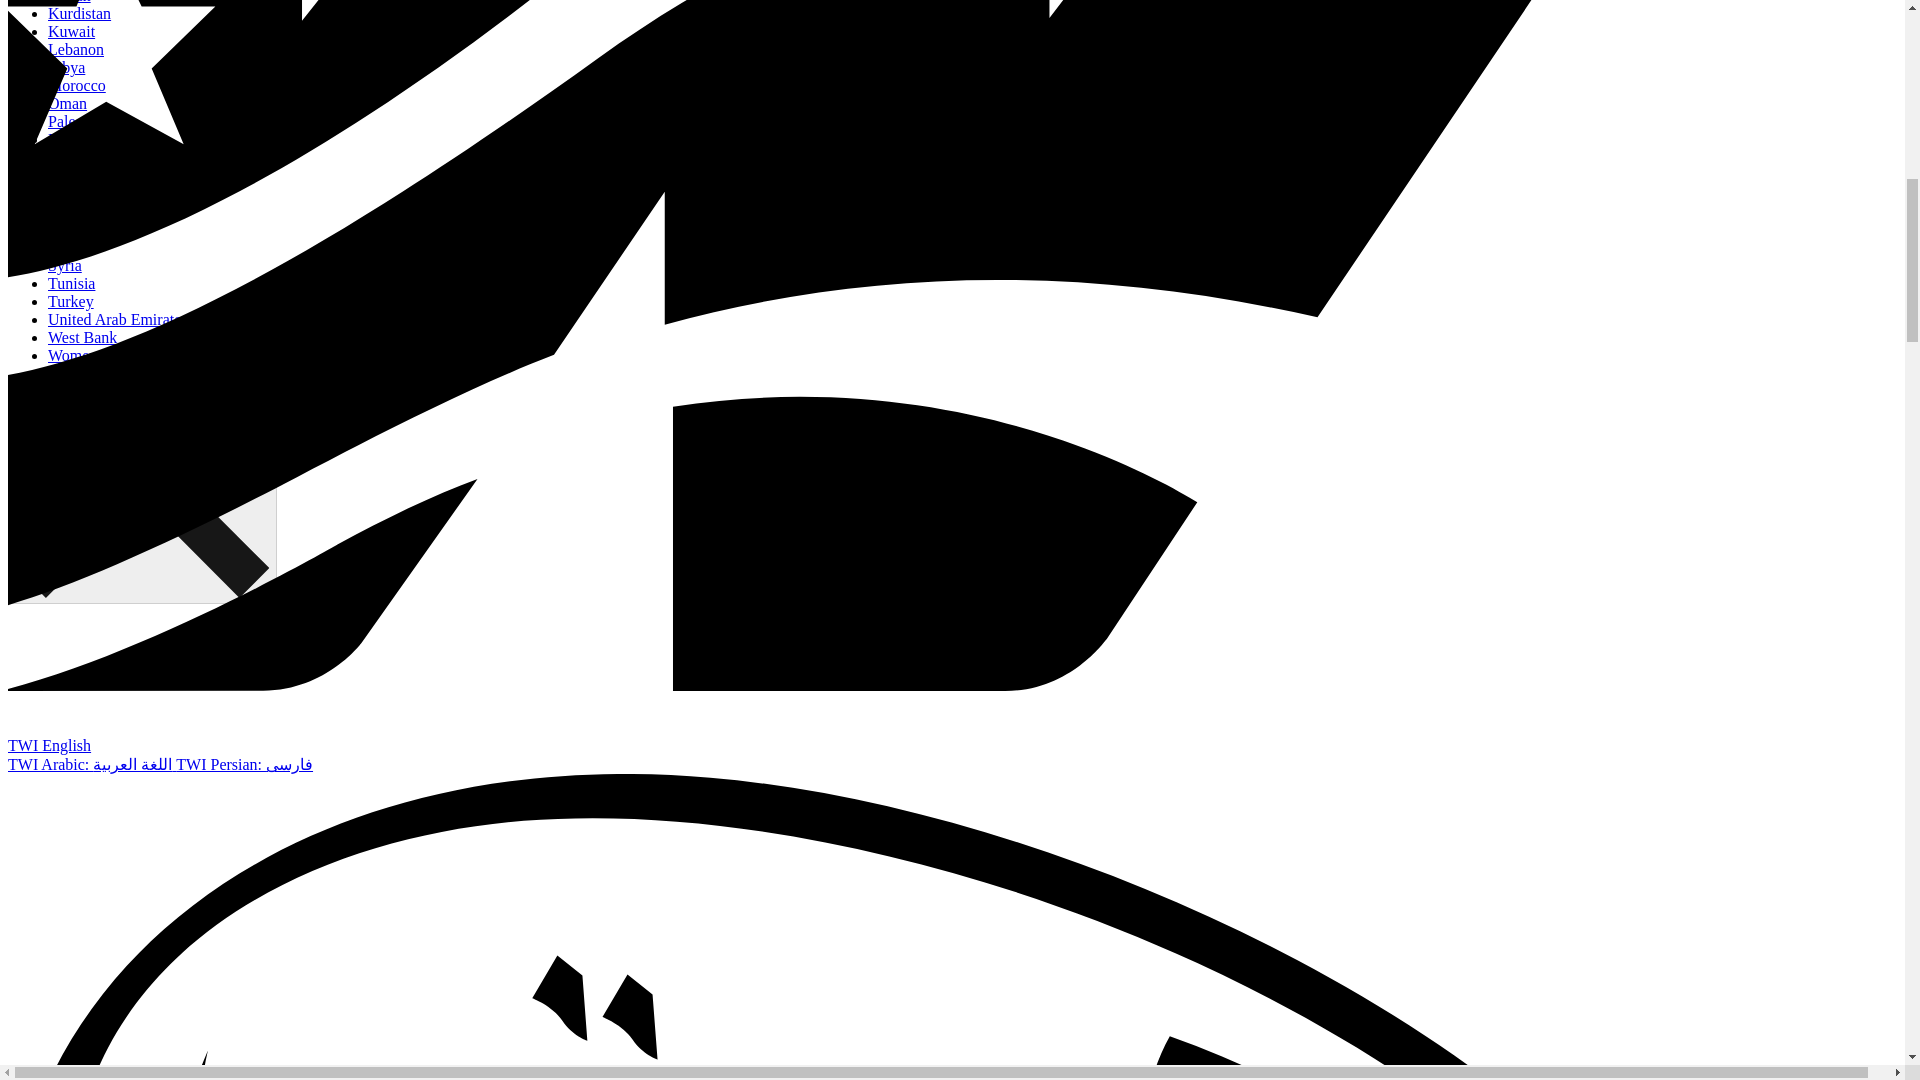  What do you see at coordinates (66, 67) in the screenshot?
I see `Libya` at bounding box center [66, 67].